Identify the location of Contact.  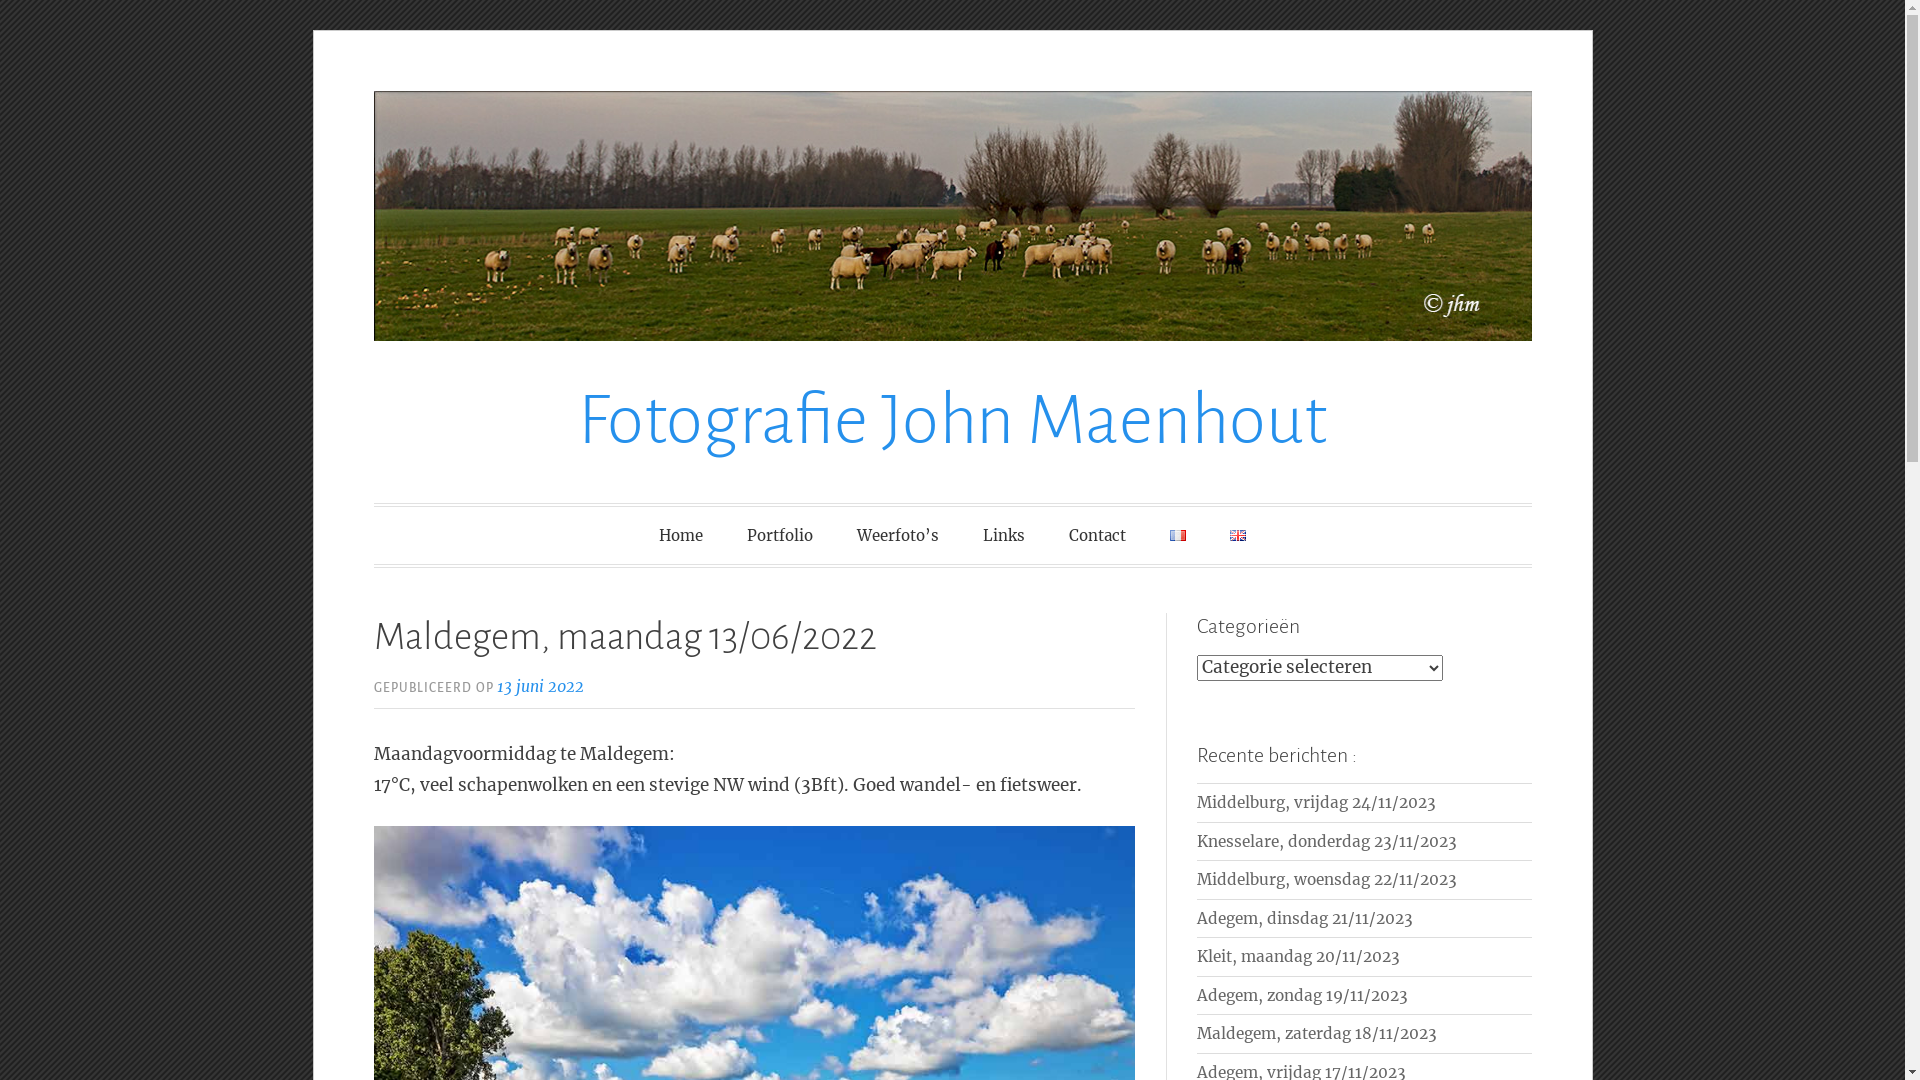
(1098, 536).